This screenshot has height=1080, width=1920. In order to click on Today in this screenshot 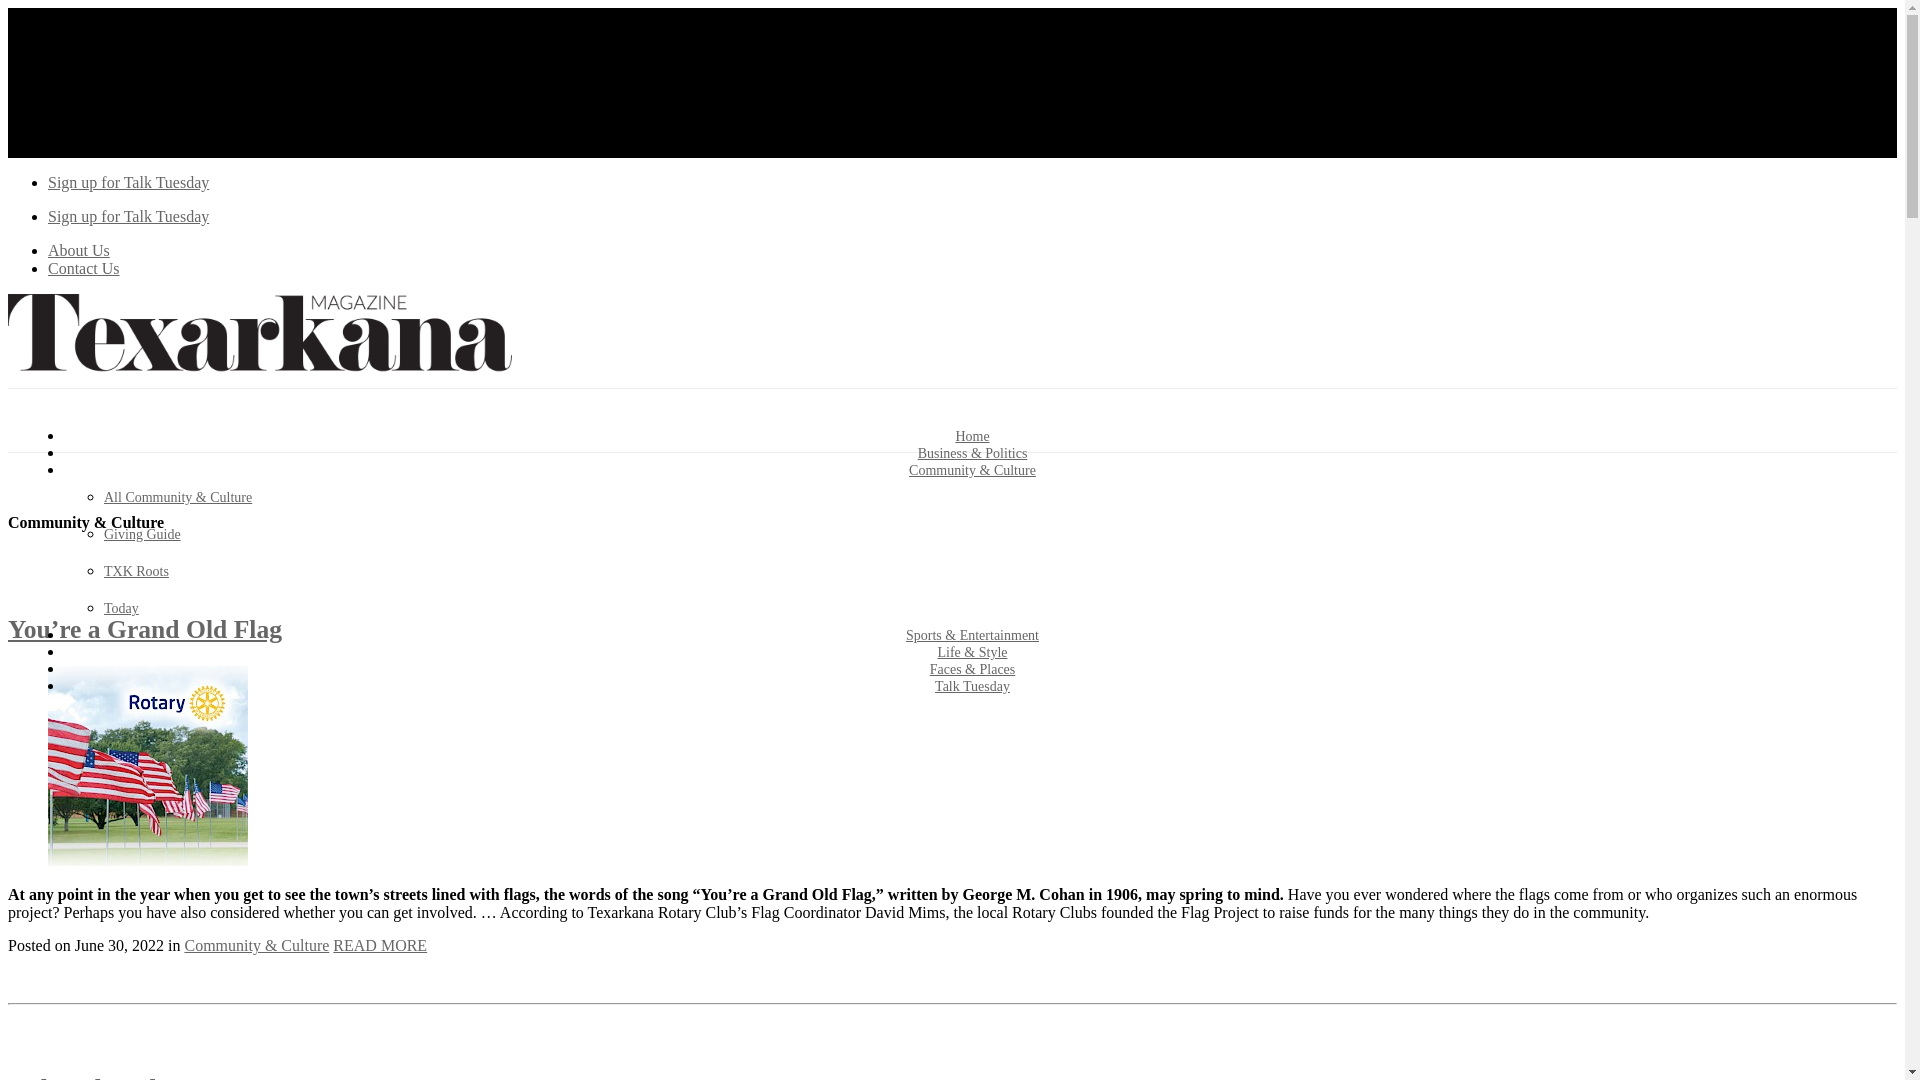, I will do `click(120, 608)`.